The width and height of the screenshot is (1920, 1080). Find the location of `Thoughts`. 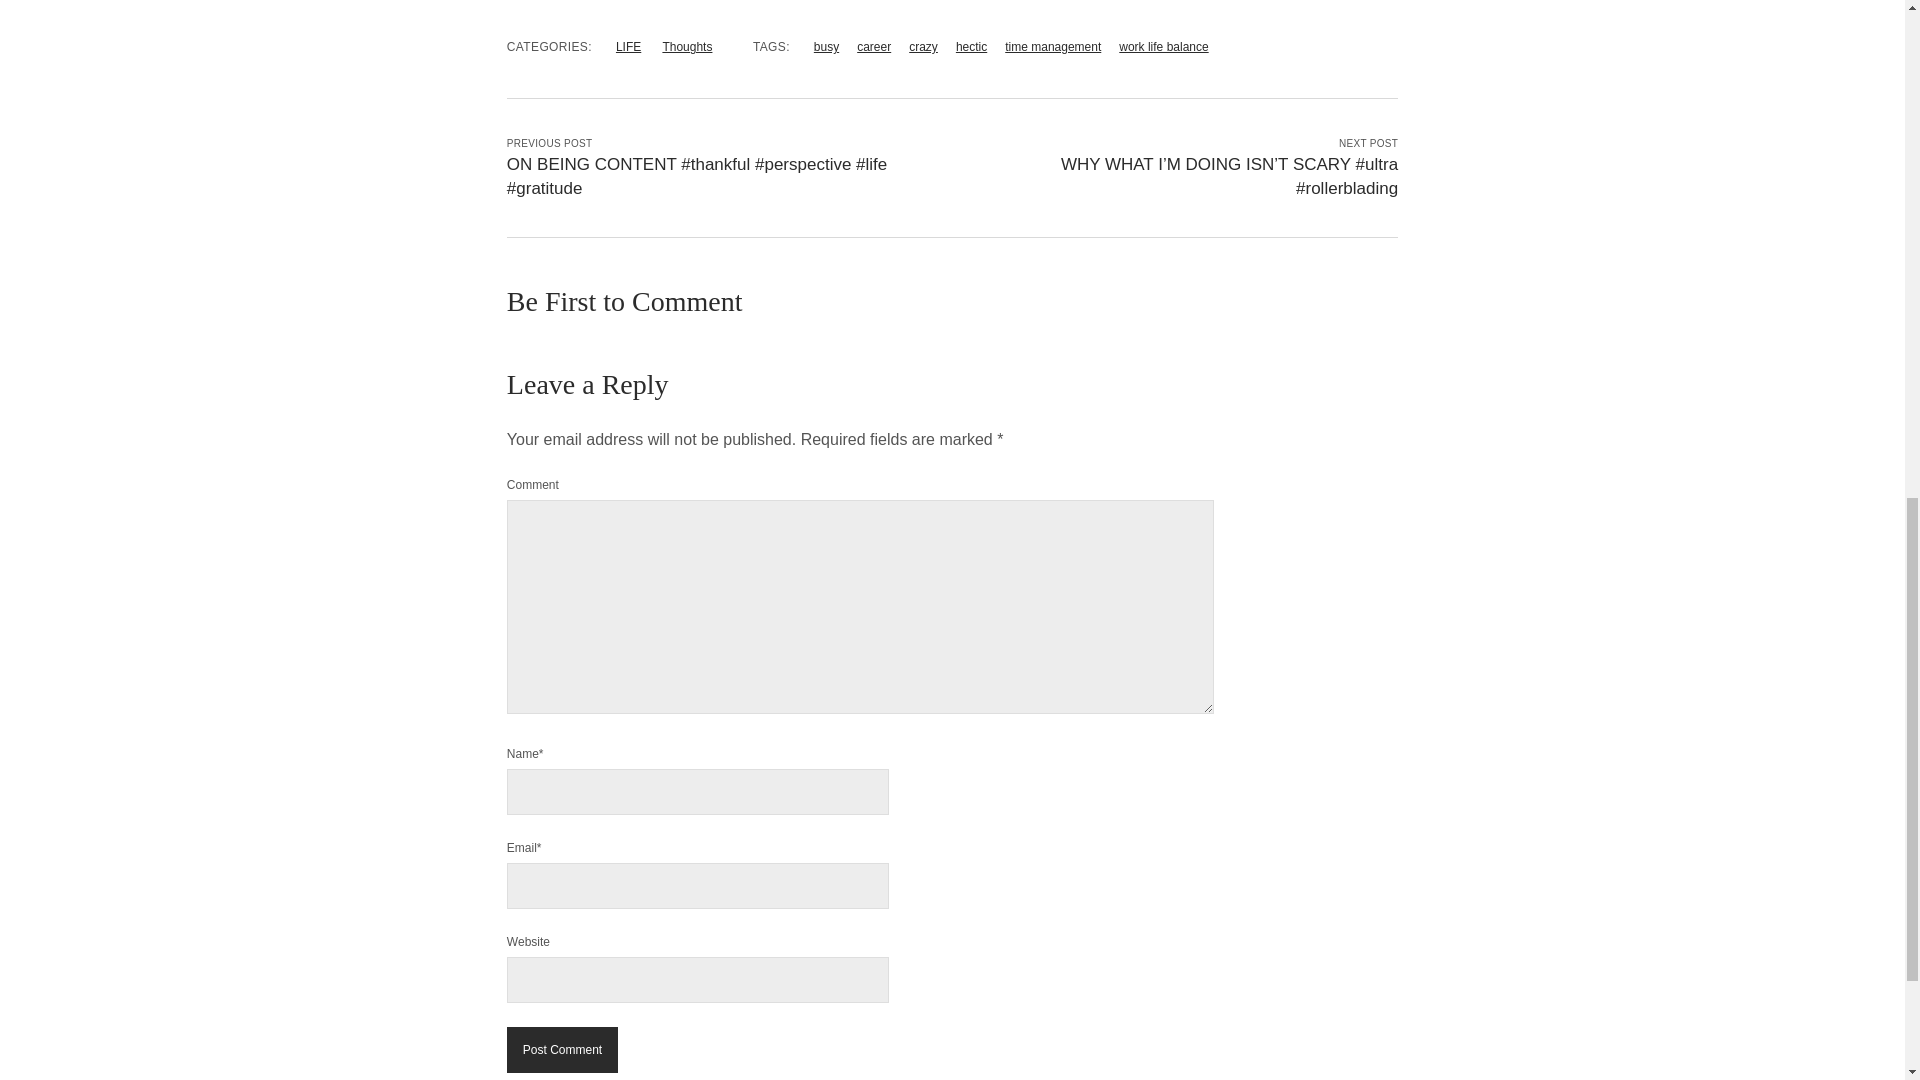

Thoughts is located at coordinates (687, 46).